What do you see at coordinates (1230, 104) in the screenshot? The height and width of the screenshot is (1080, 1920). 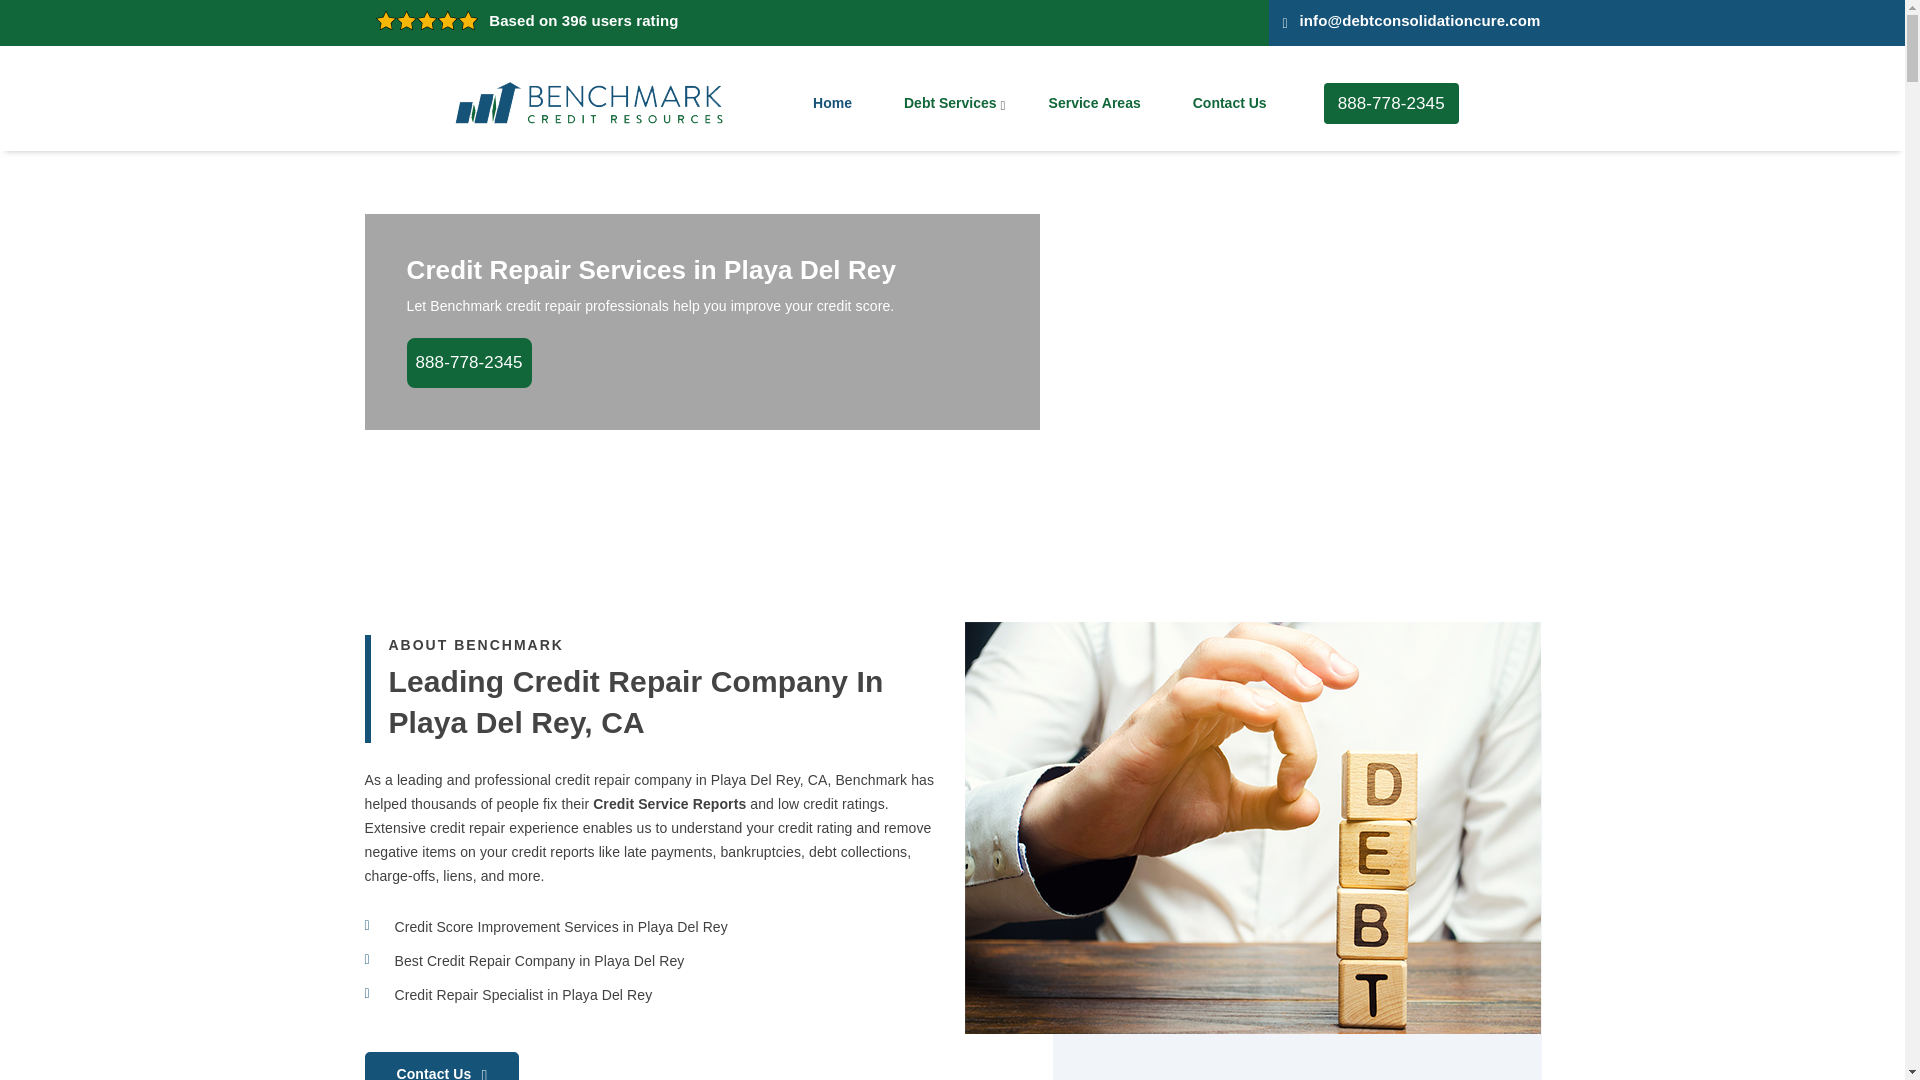 I see `Contact Us` at bounding box center [1230, 104].